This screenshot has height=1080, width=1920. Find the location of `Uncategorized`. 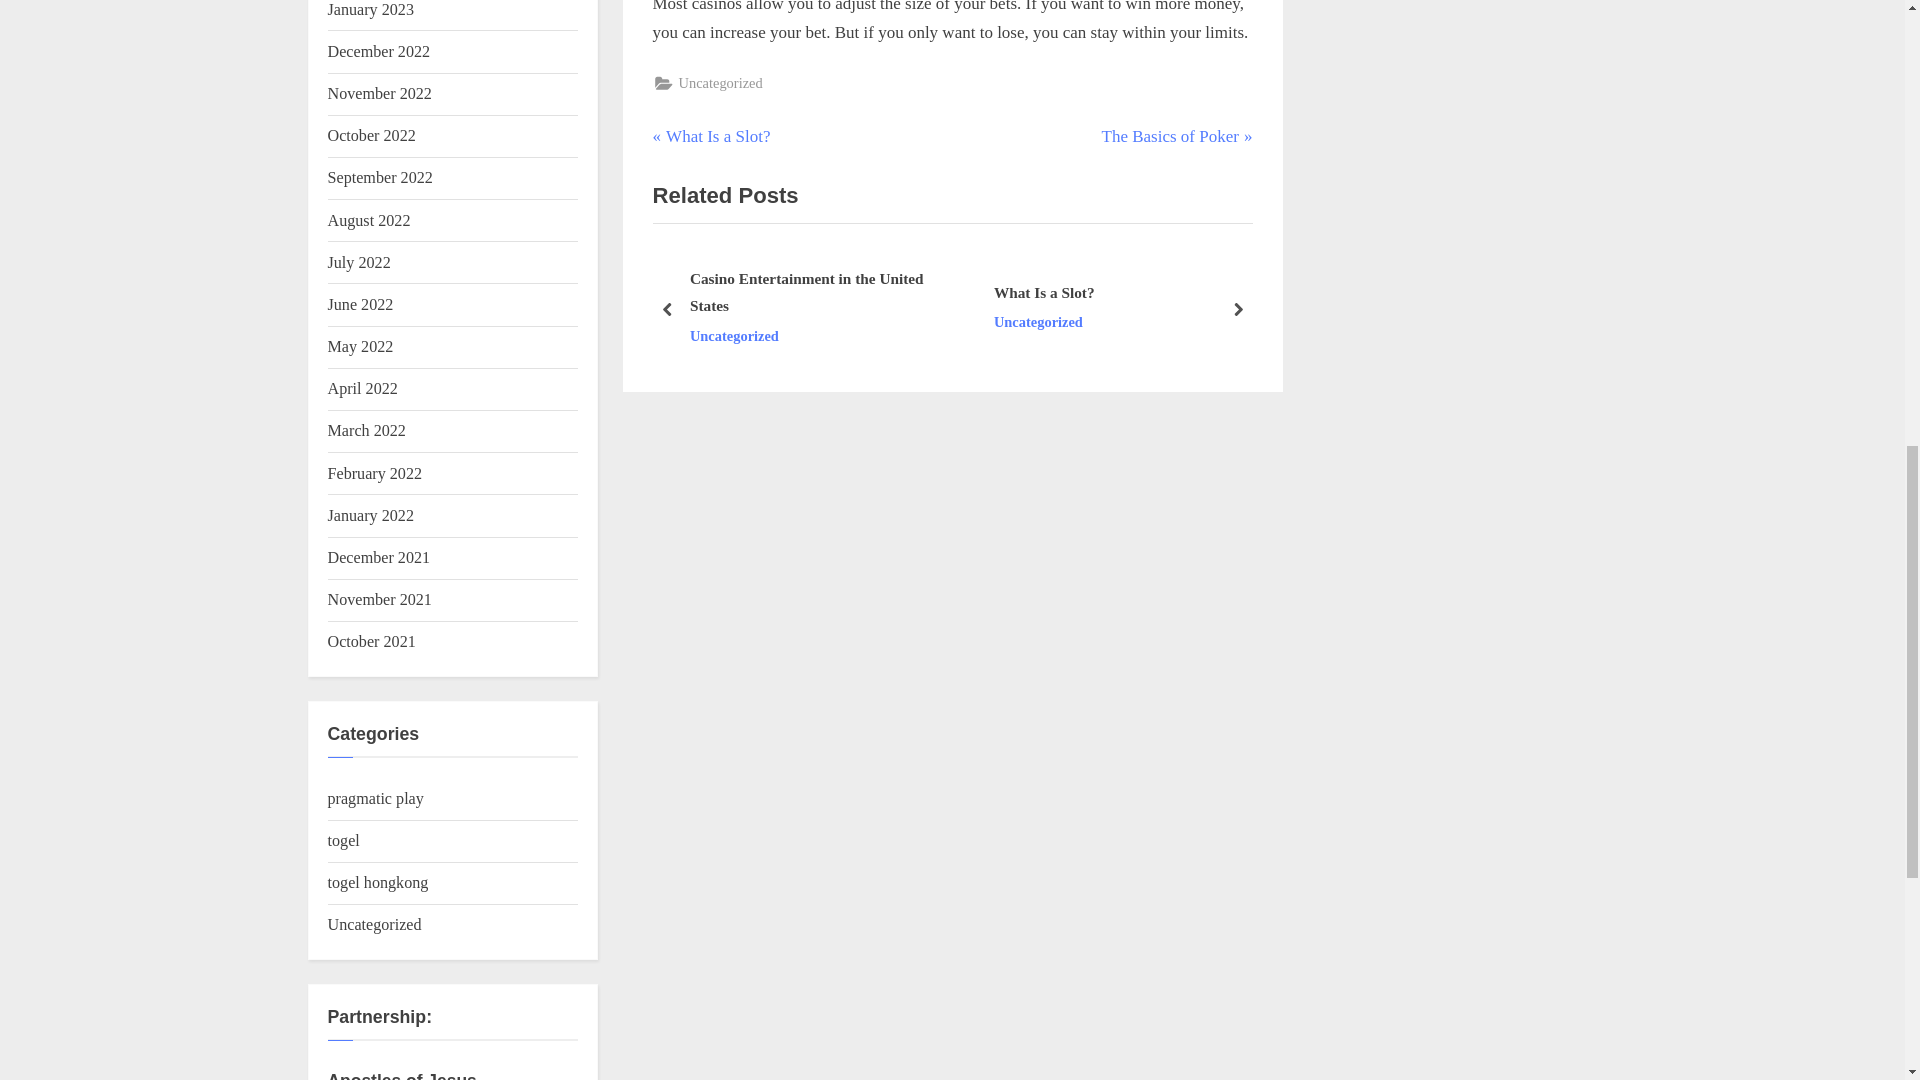

Uncategorized is located at coordinates (710, 137).